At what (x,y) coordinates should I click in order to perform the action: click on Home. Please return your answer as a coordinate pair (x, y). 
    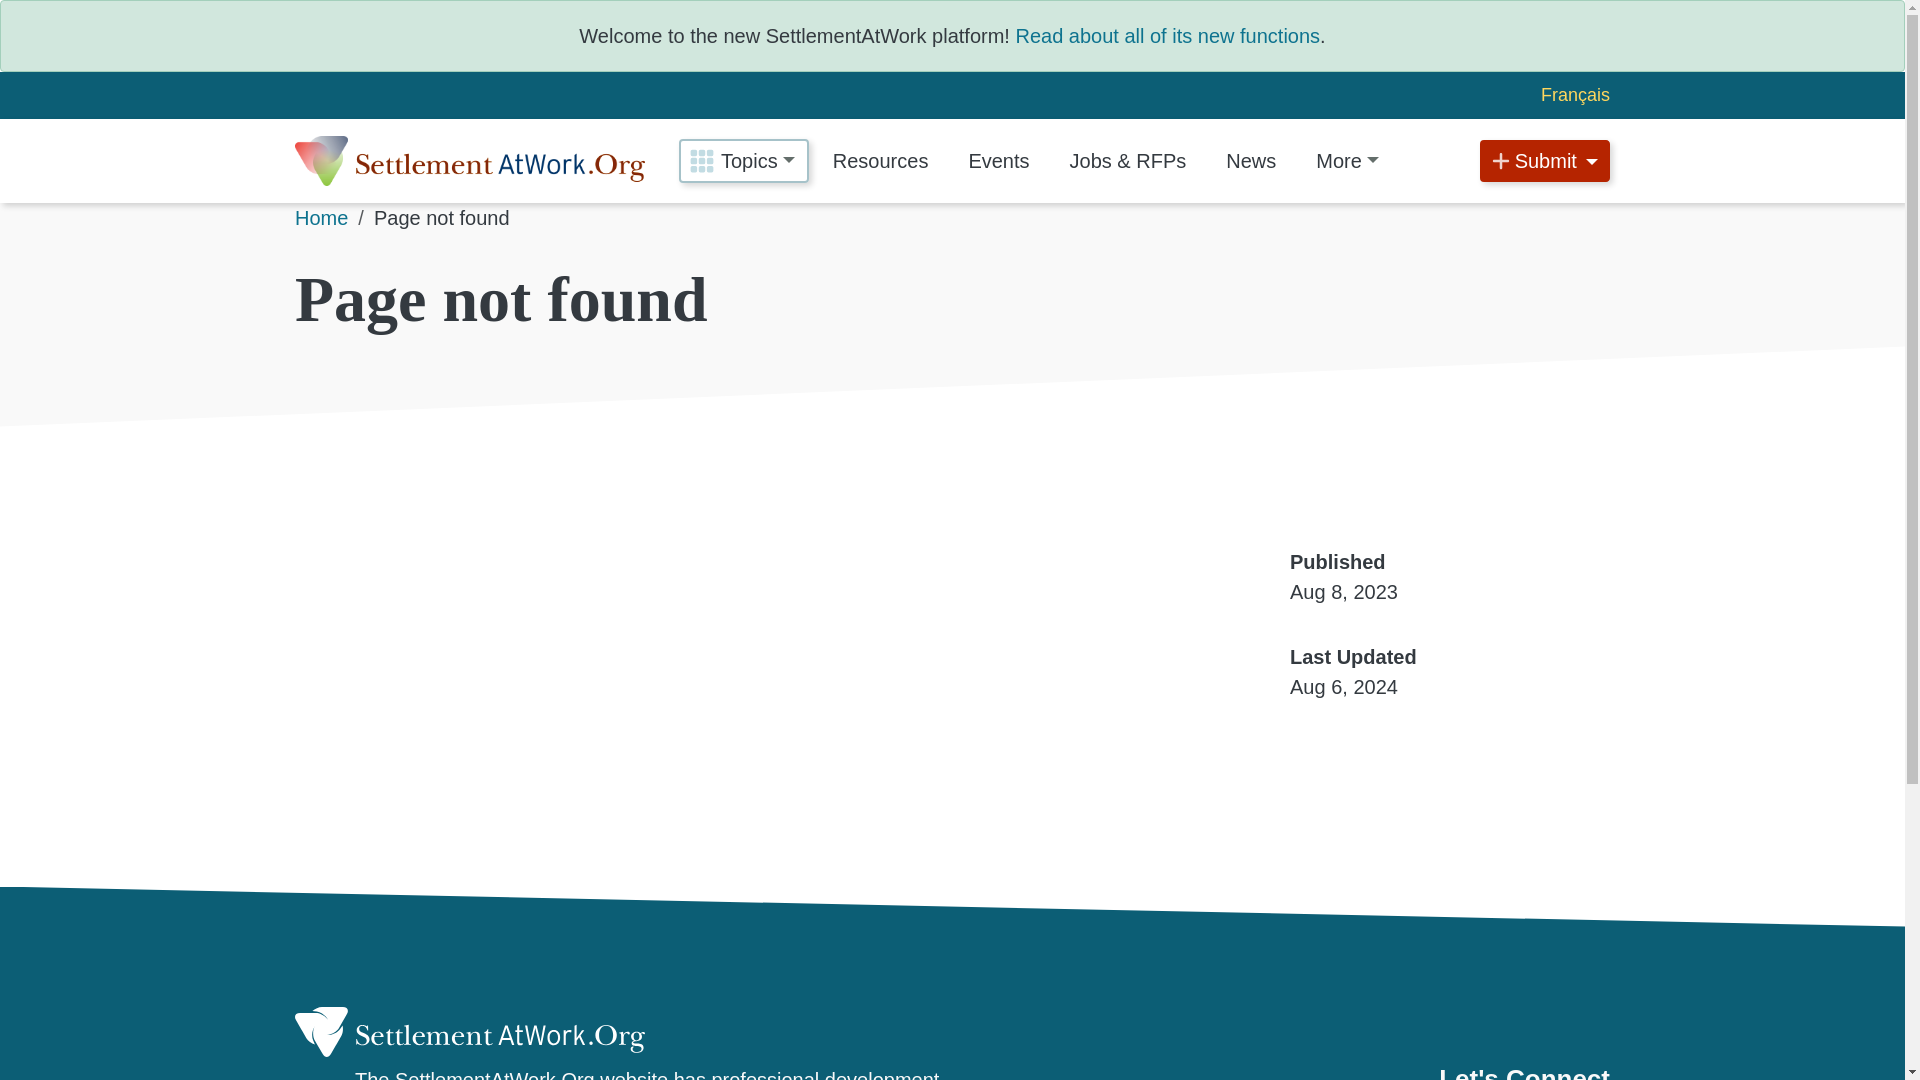
    Looking at the image, I should click on (470, 160).